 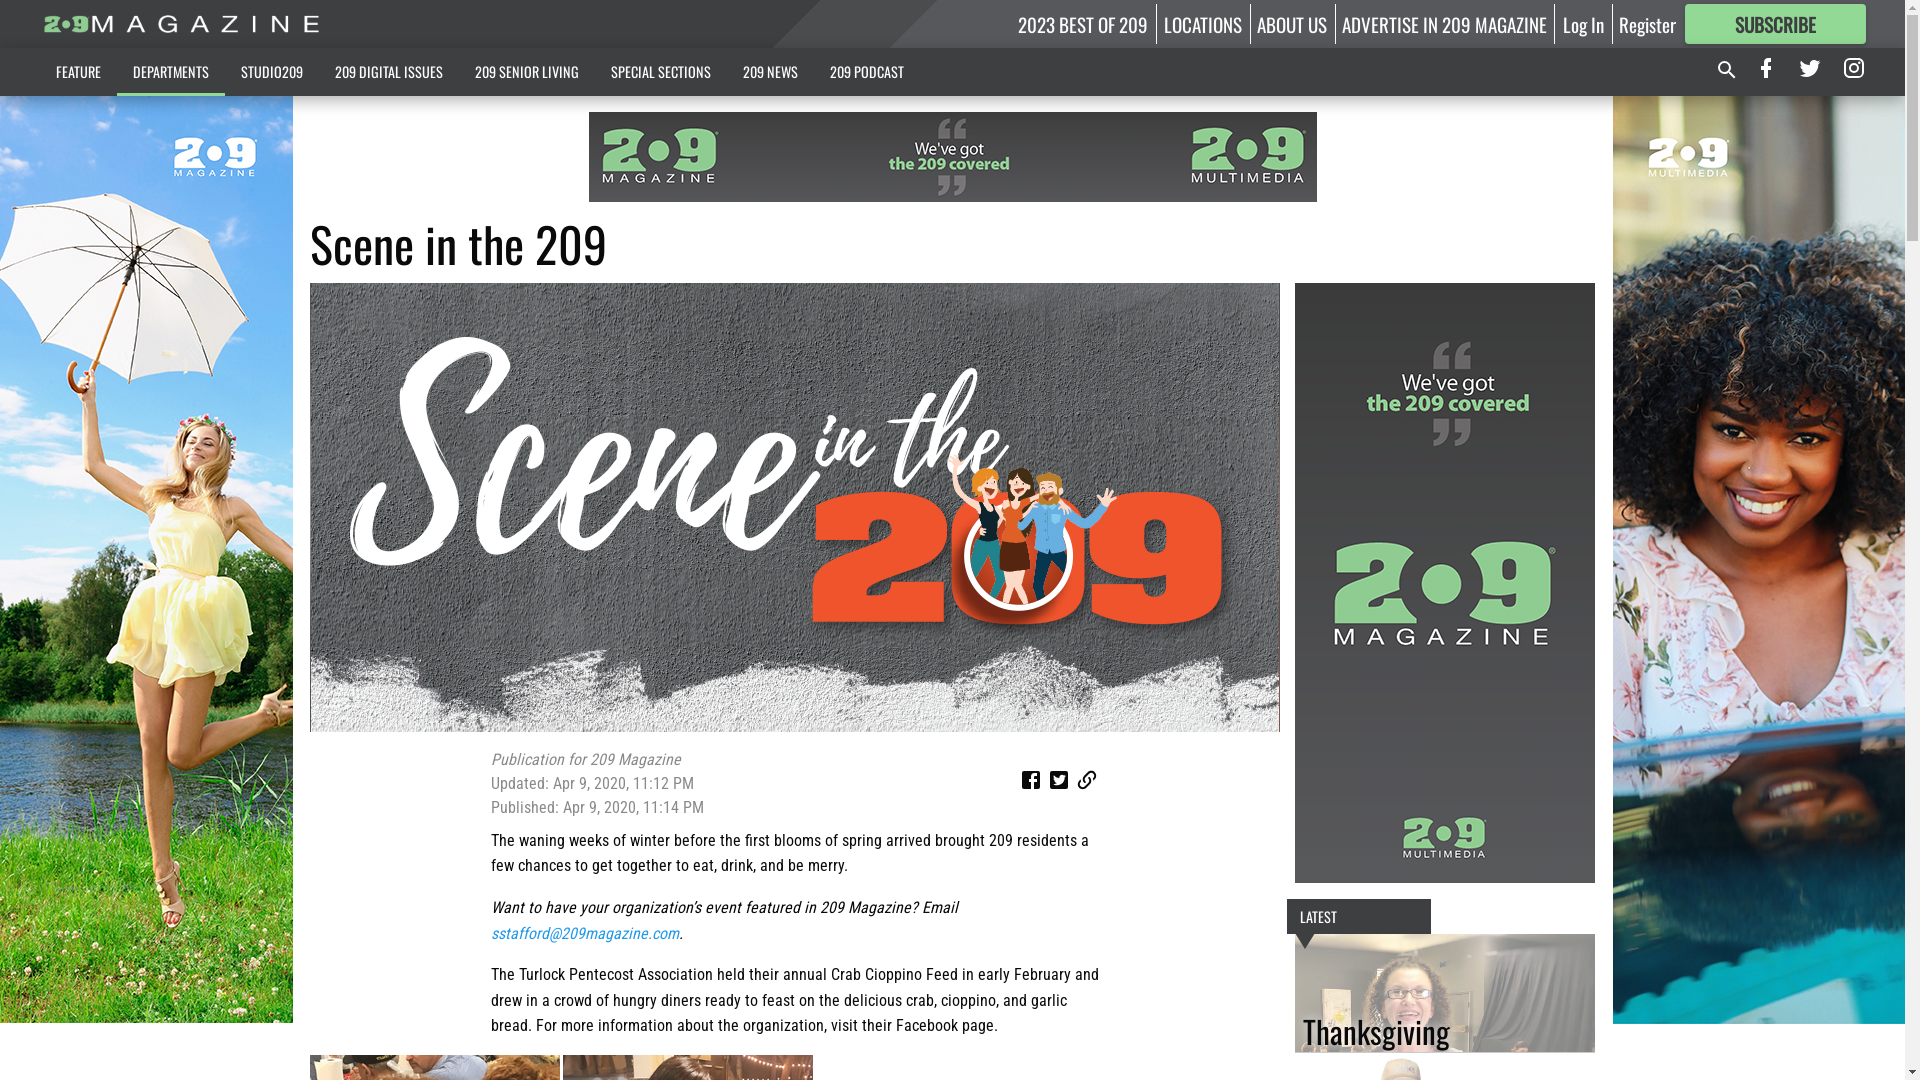 What do you see at coordinates (388, 72) in the screenshot?
I see `209 DIGITAL ISSUES` at bounding box center [388, 72].